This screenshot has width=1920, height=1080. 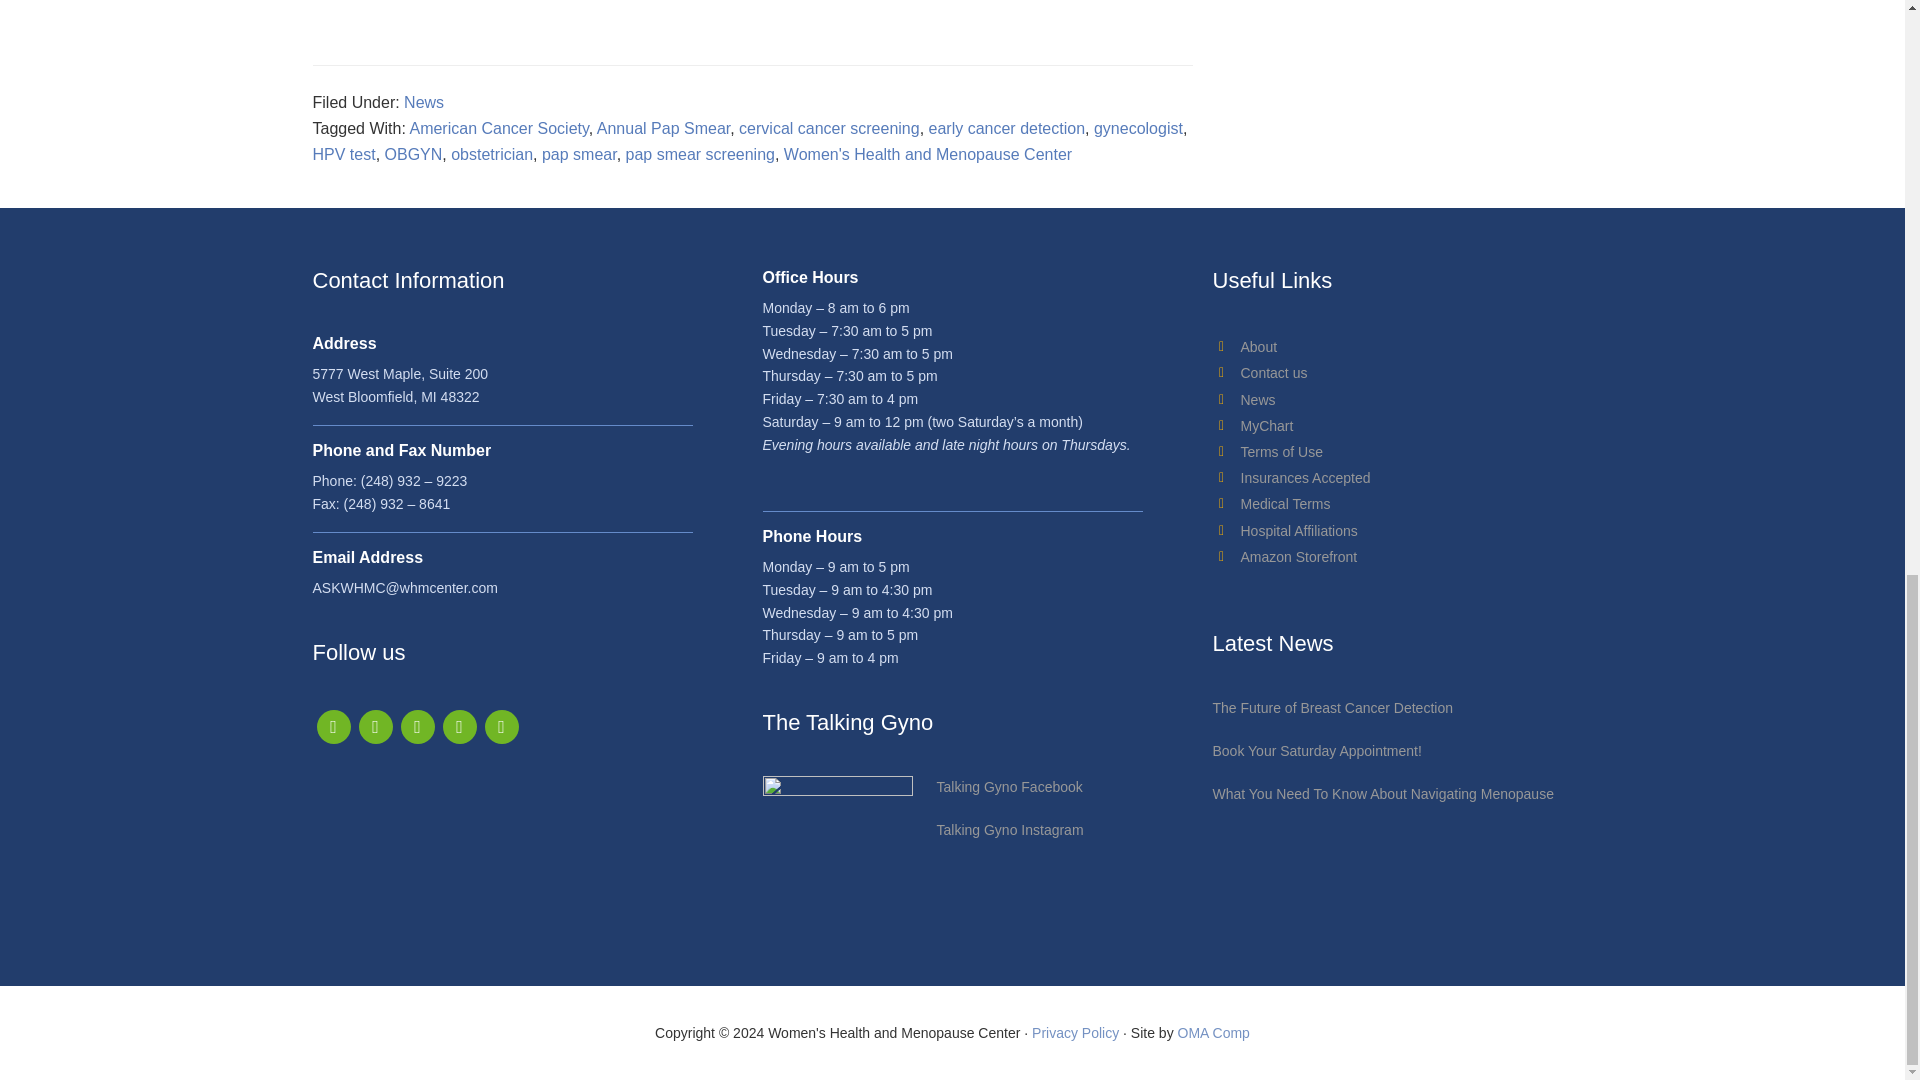 I want to click on Default Label, so click(x=500, y=726).